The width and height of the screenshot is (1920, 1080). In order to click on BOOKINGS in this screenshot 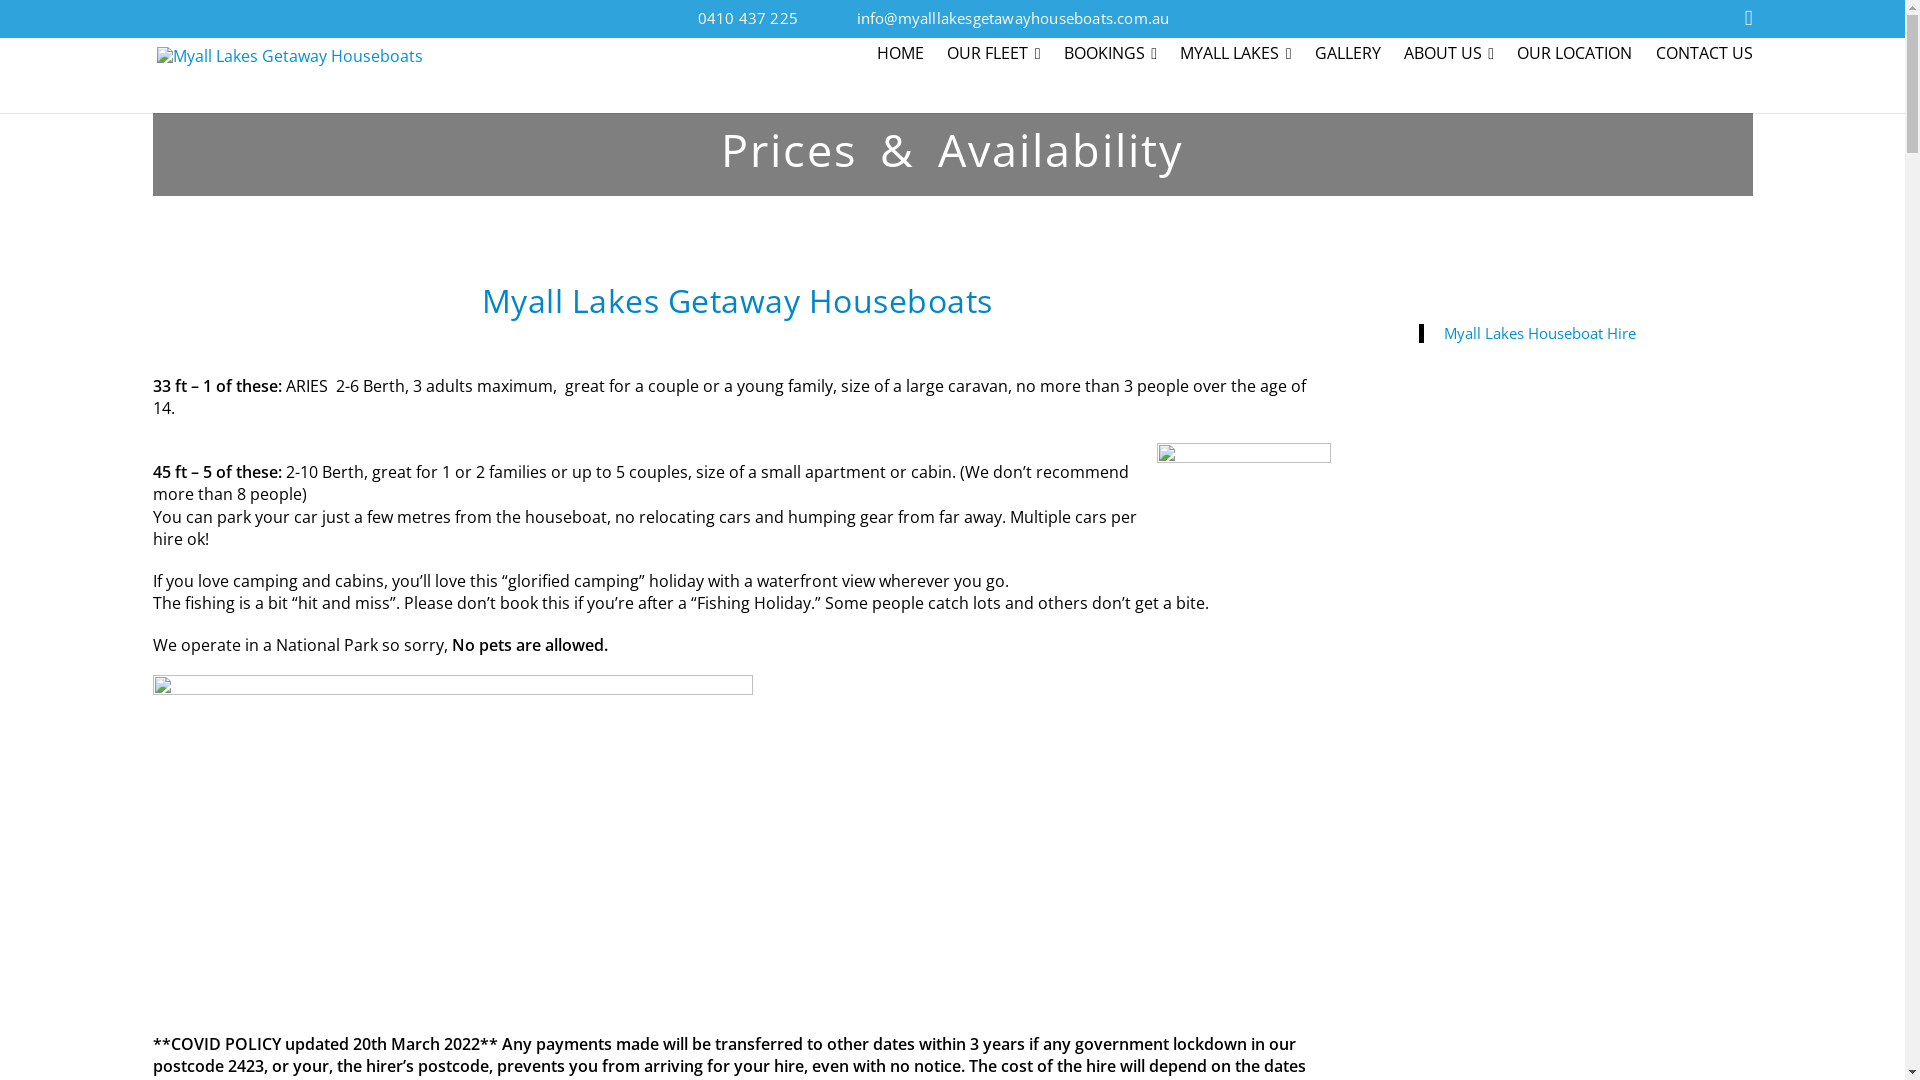, I will do `click(1110, 56)`.